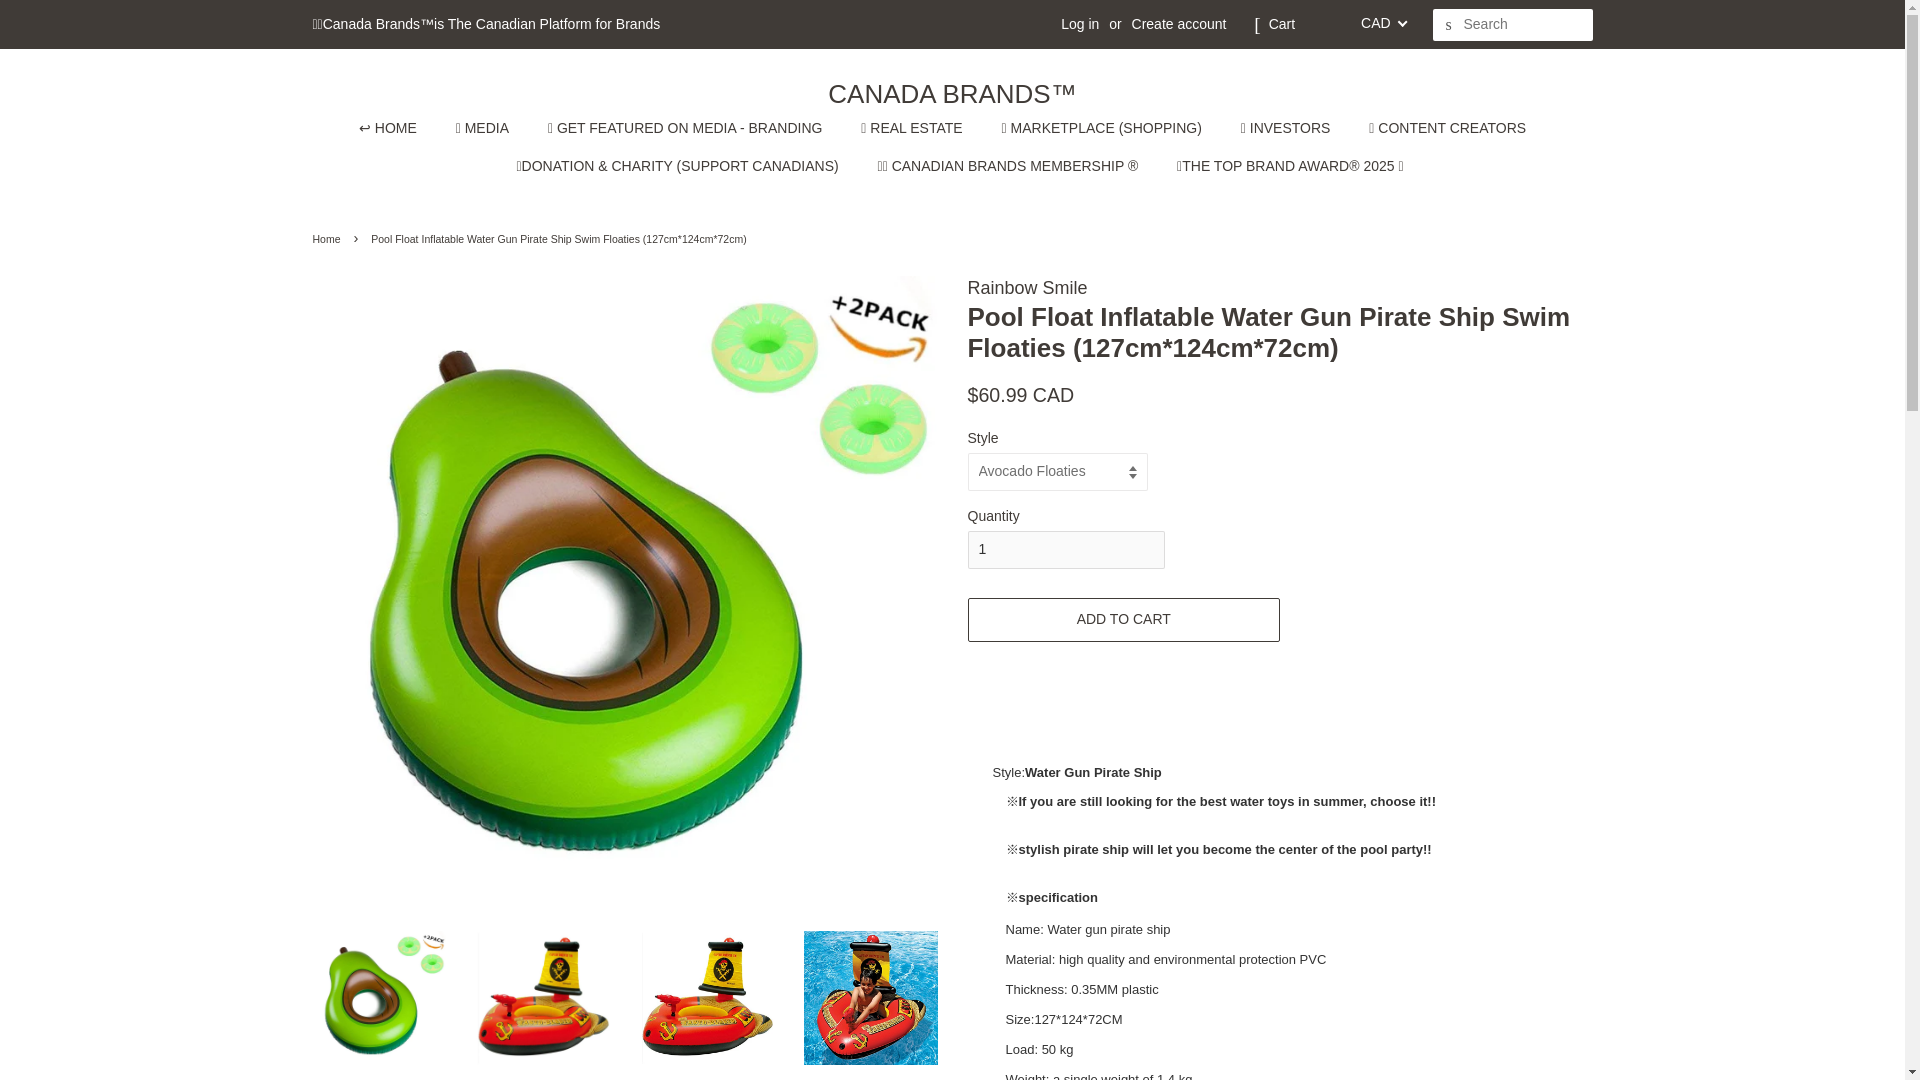  What do you see at coordinates (1282, 24) in the screenshot?
I see `Cart` at bounding box center [1282, 24].